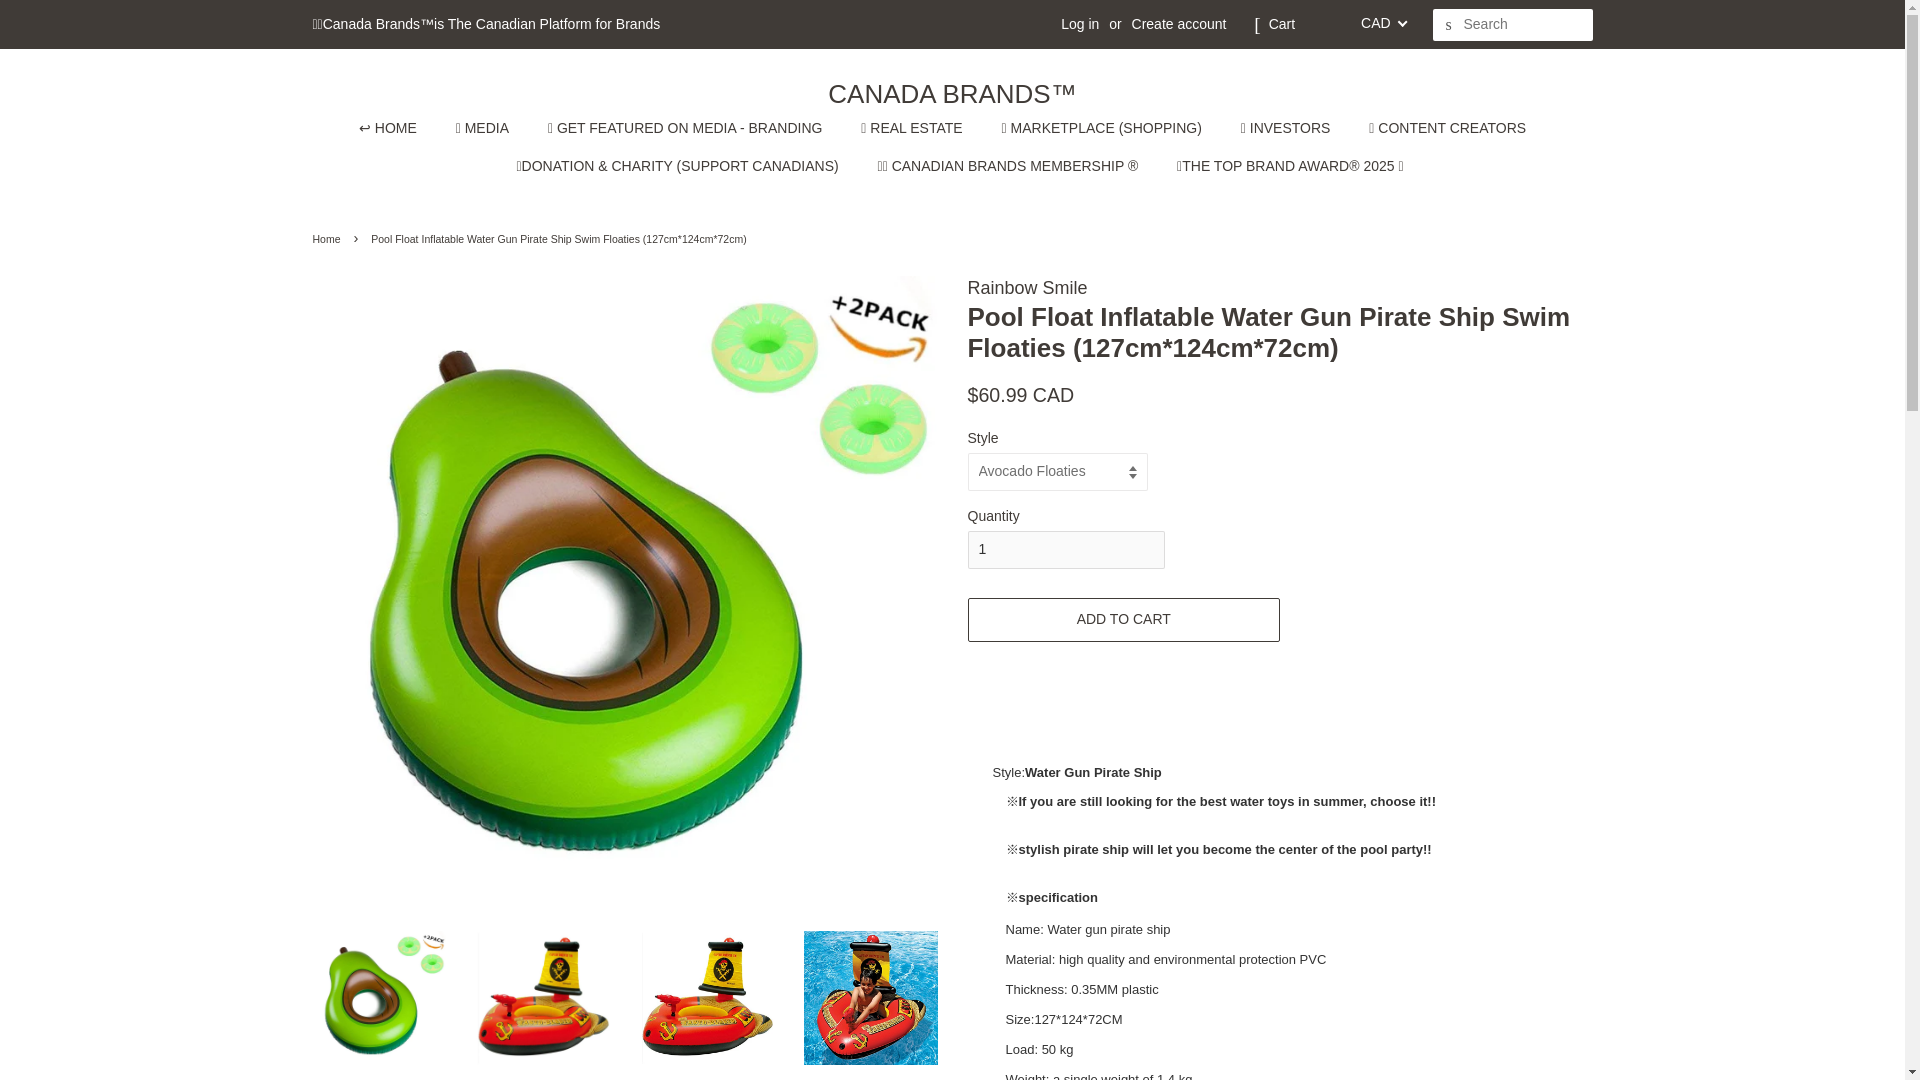  What do you see at coordinates (1282, 24) in the screenshot?
I see `Cart` at bounding box center [1282, 24].